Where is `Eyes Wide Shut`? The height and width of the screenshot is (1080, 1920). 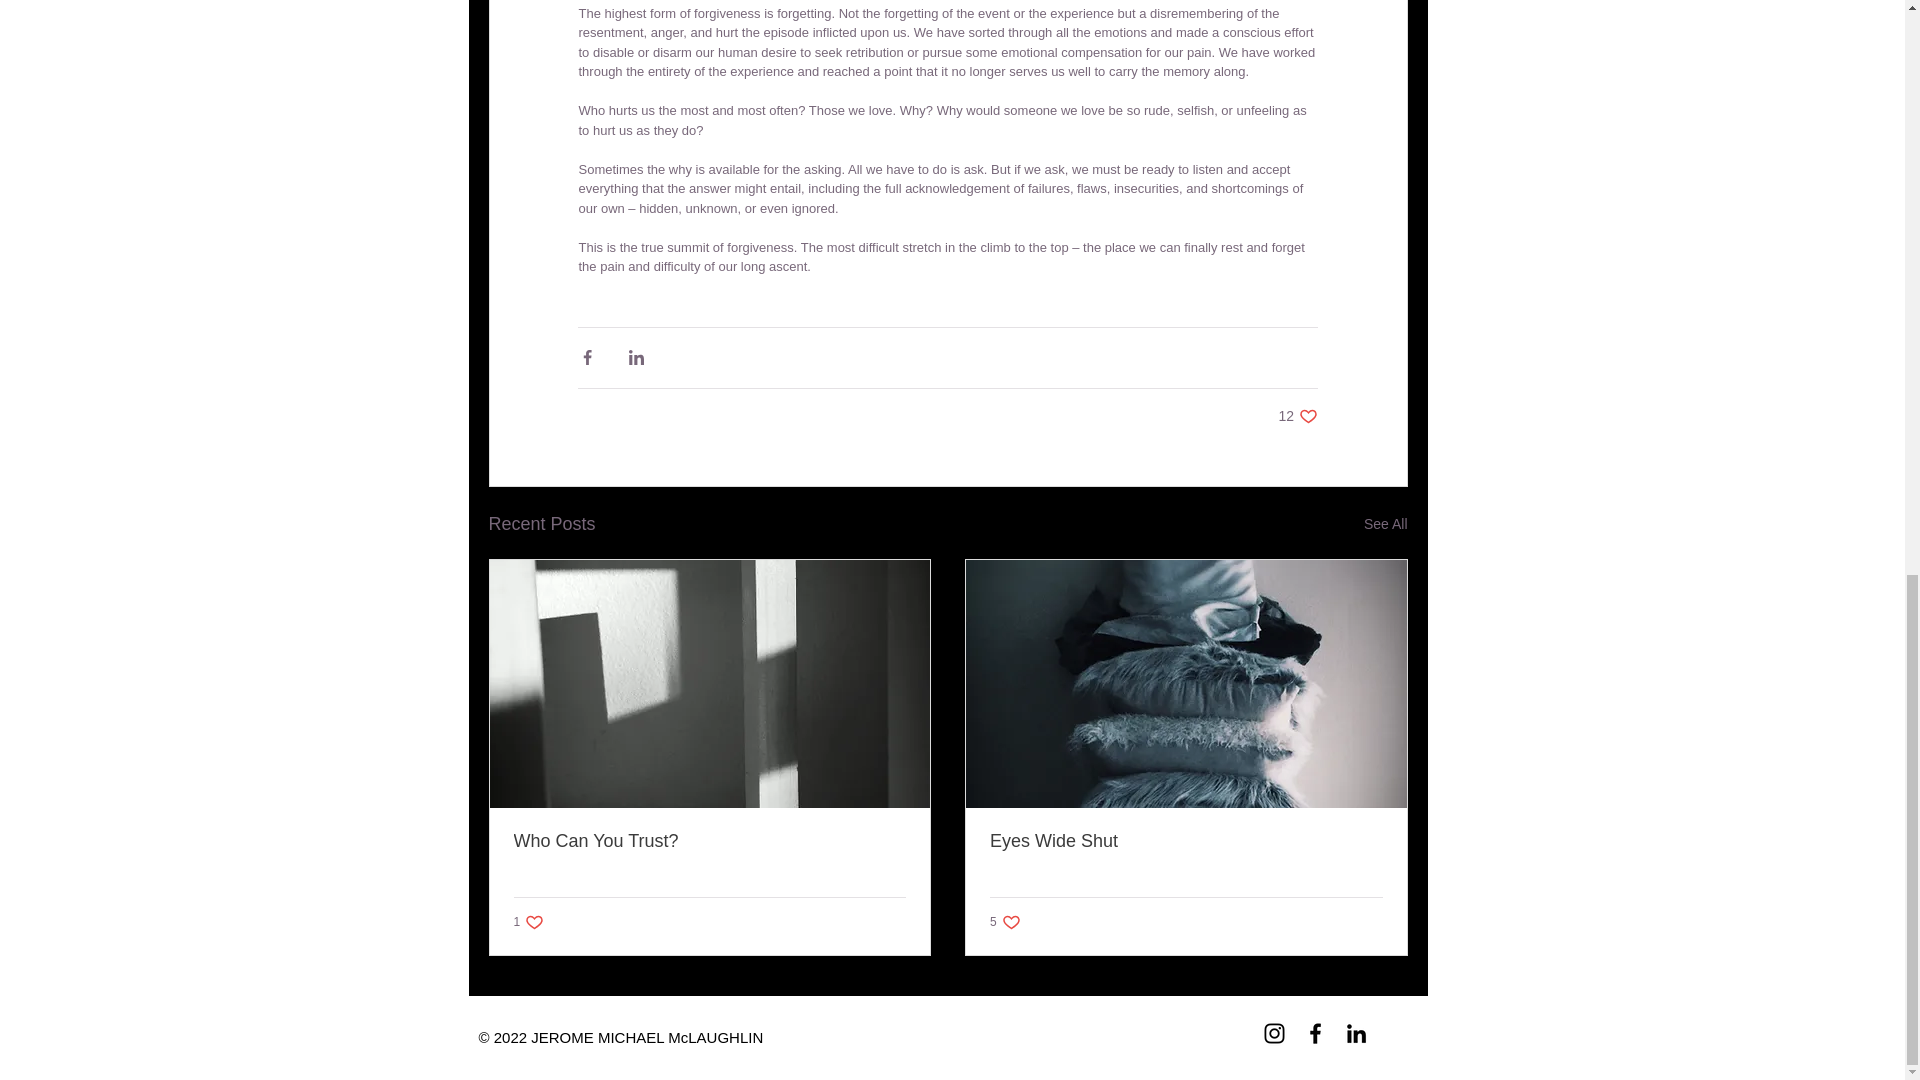
Eyes Wide Shut is located at coordinates (530, 922).